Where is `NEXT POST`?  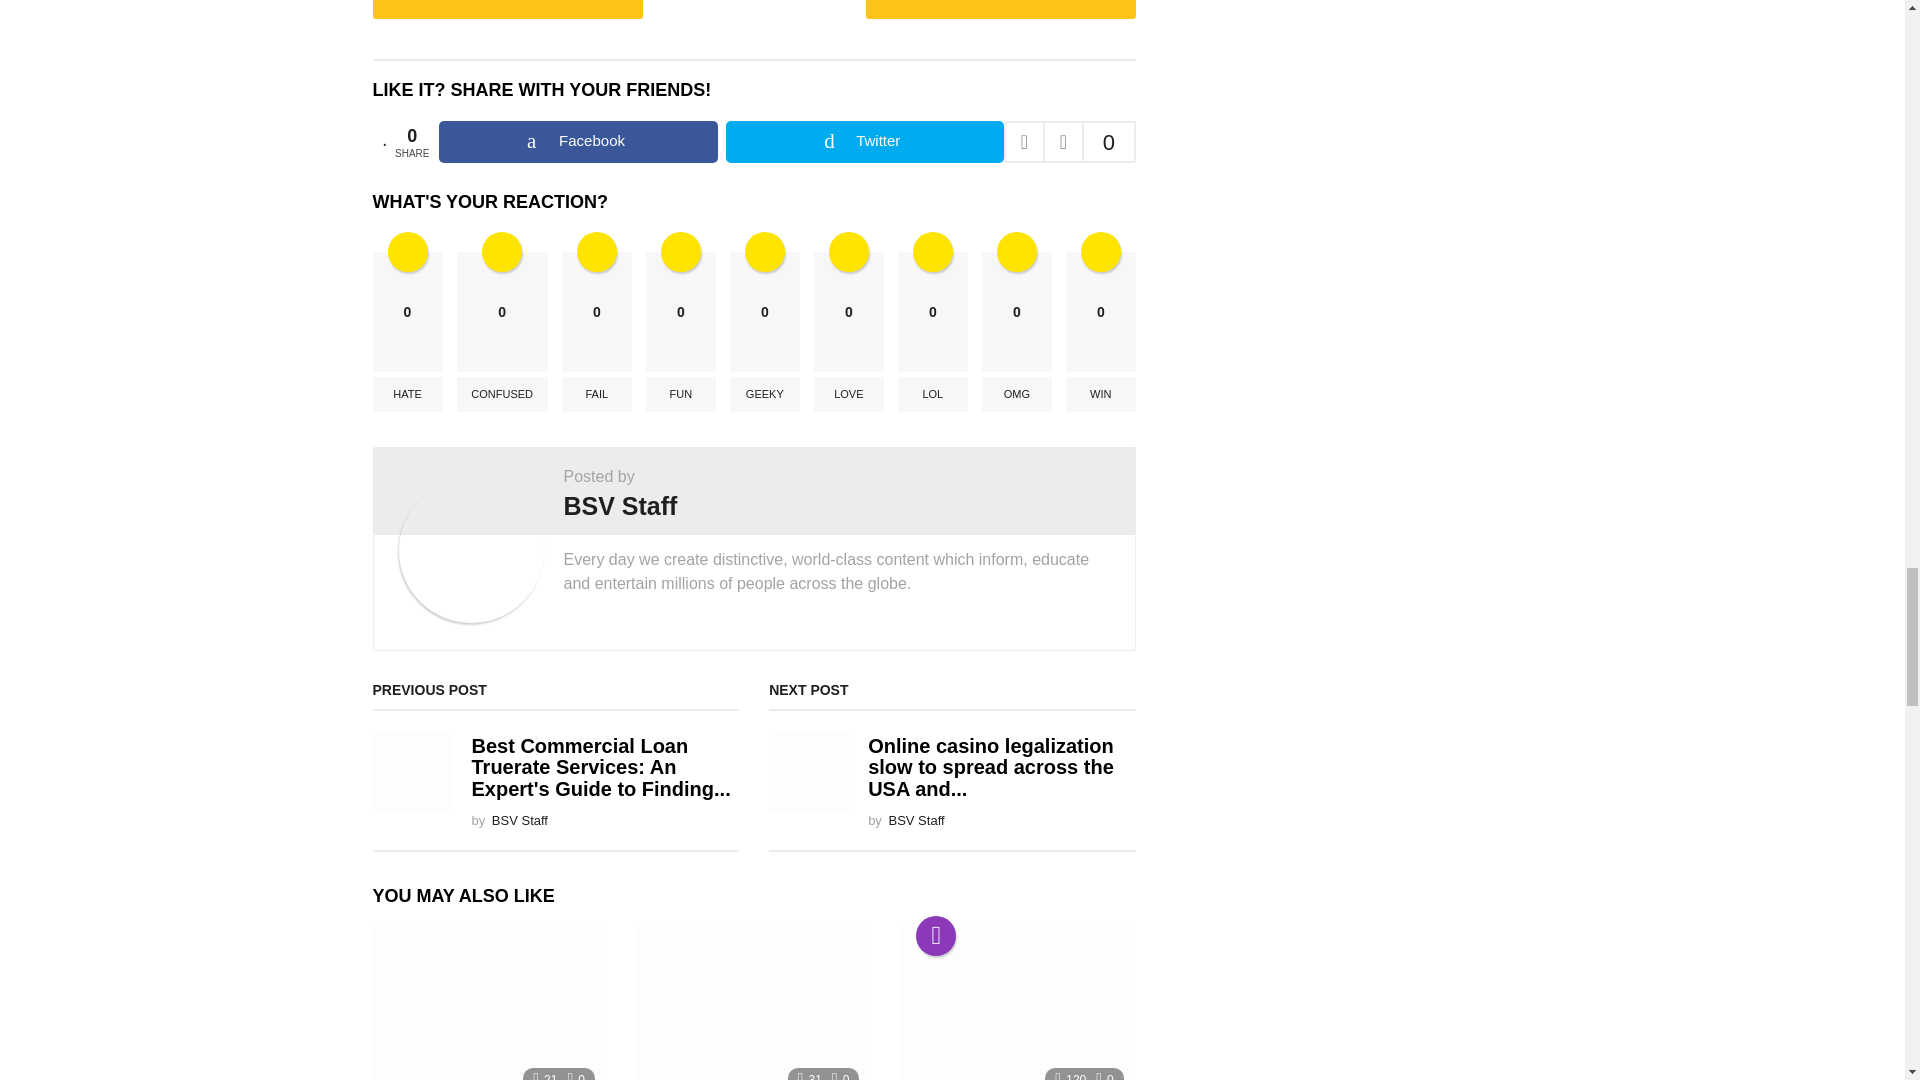
NEXT POST is located at coordinates (1000, 10).